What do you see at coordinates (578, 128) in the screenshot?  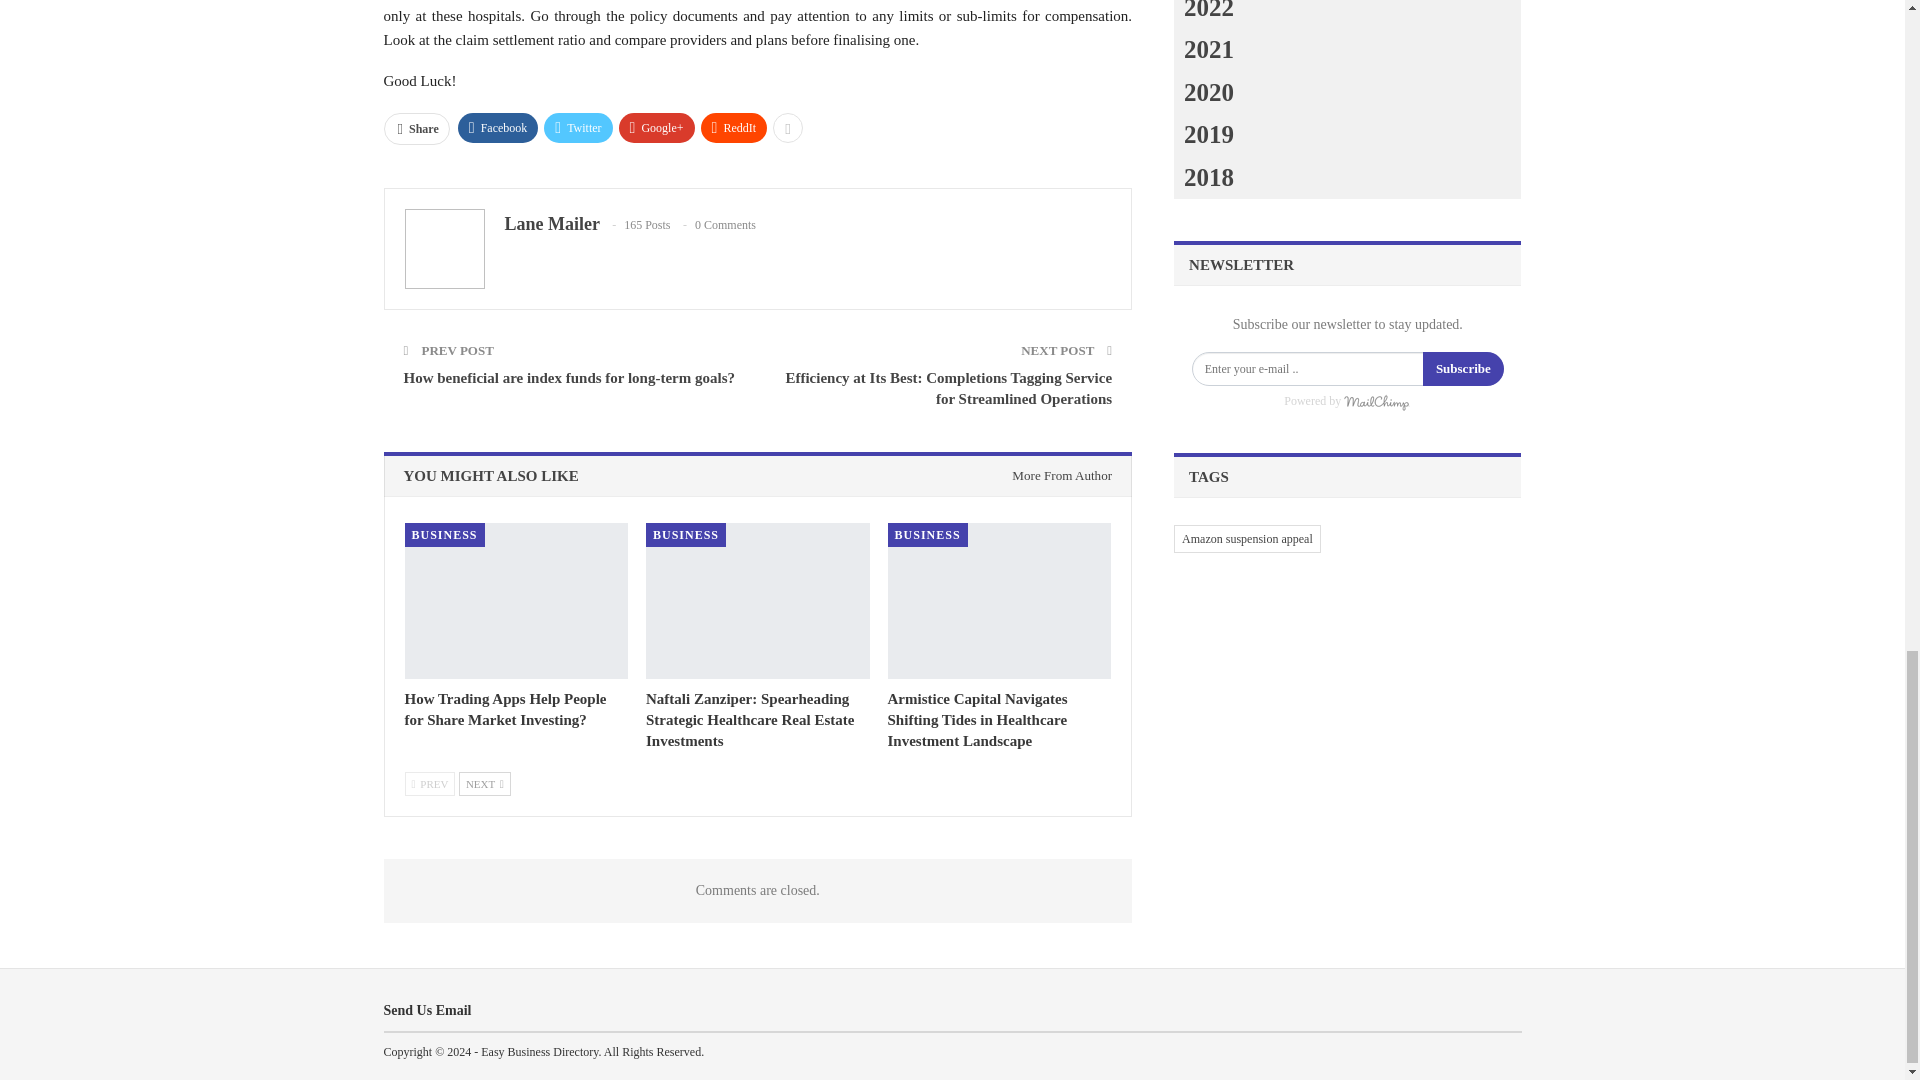 I see `Twitter` at bounding box center [578, 128].